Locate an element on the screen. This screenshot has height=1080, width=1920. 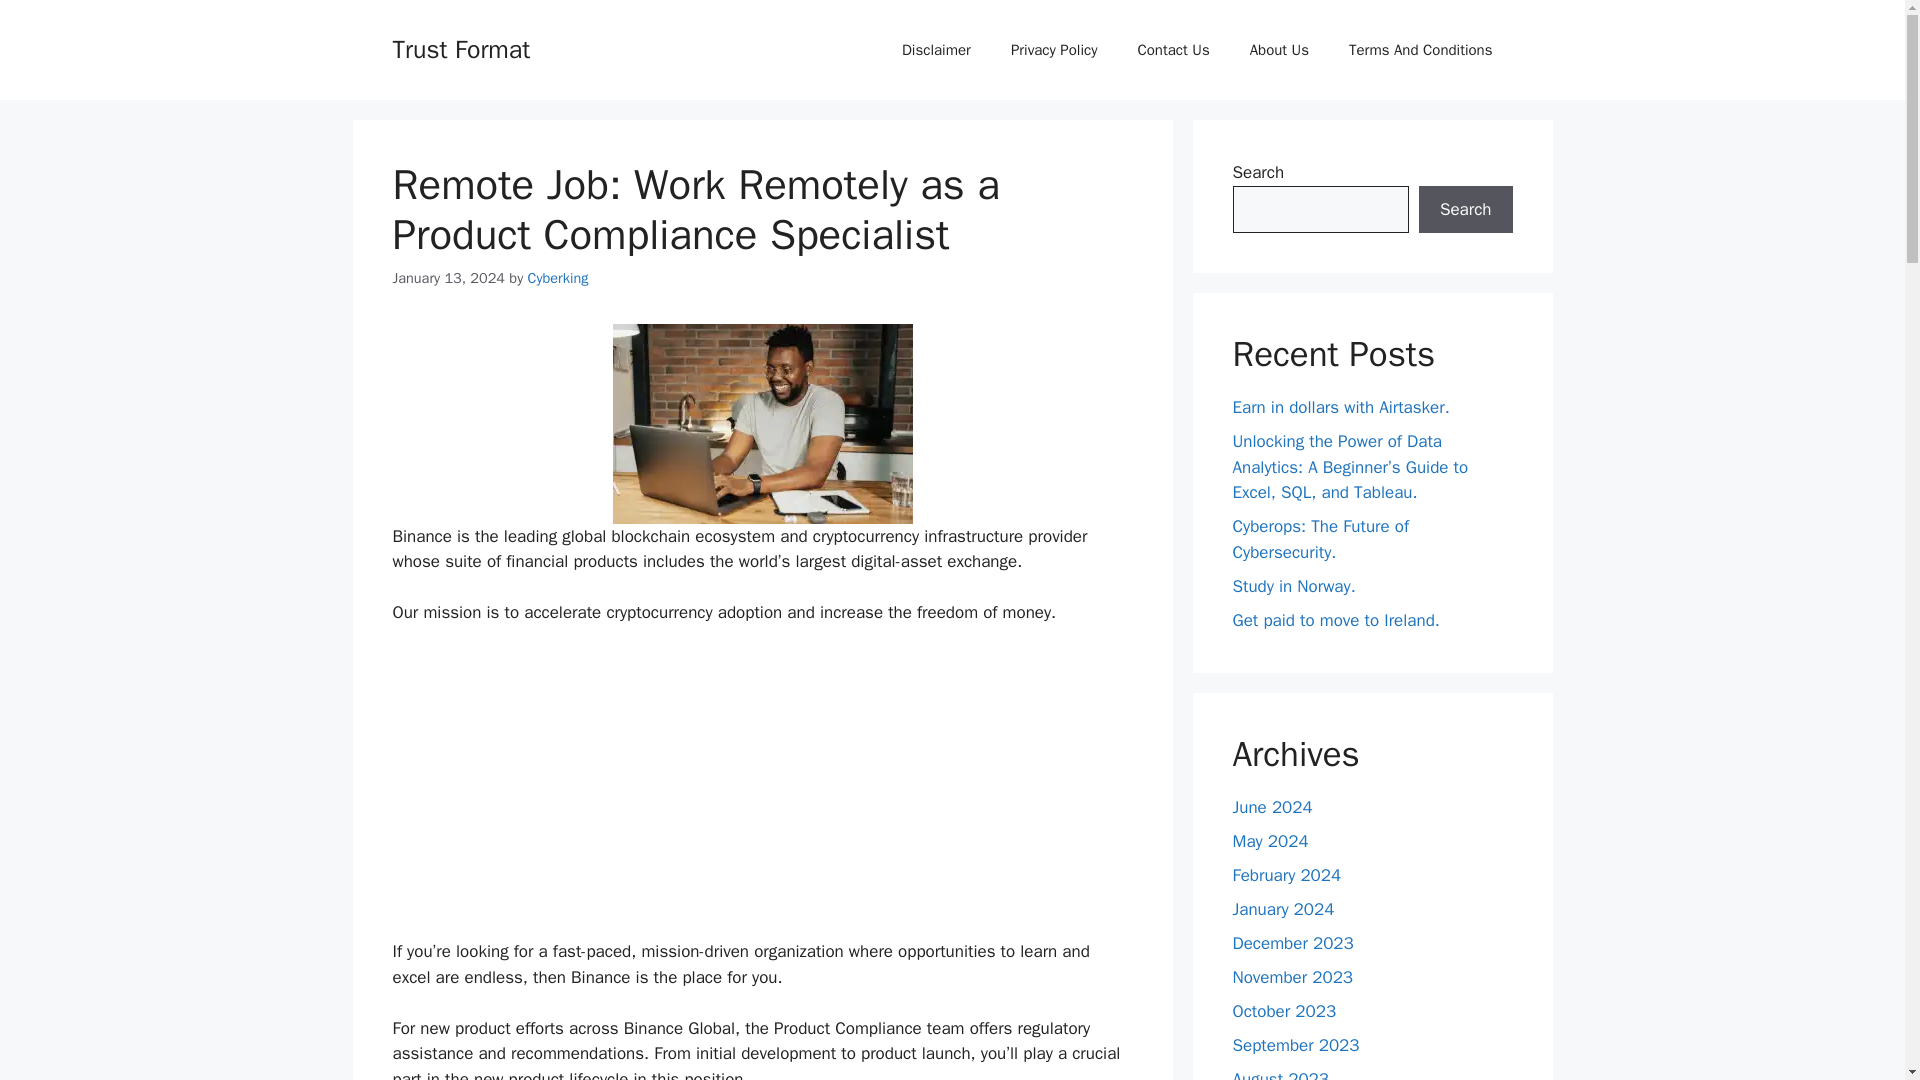
June 2024 is located at coordinates (1272, 807).